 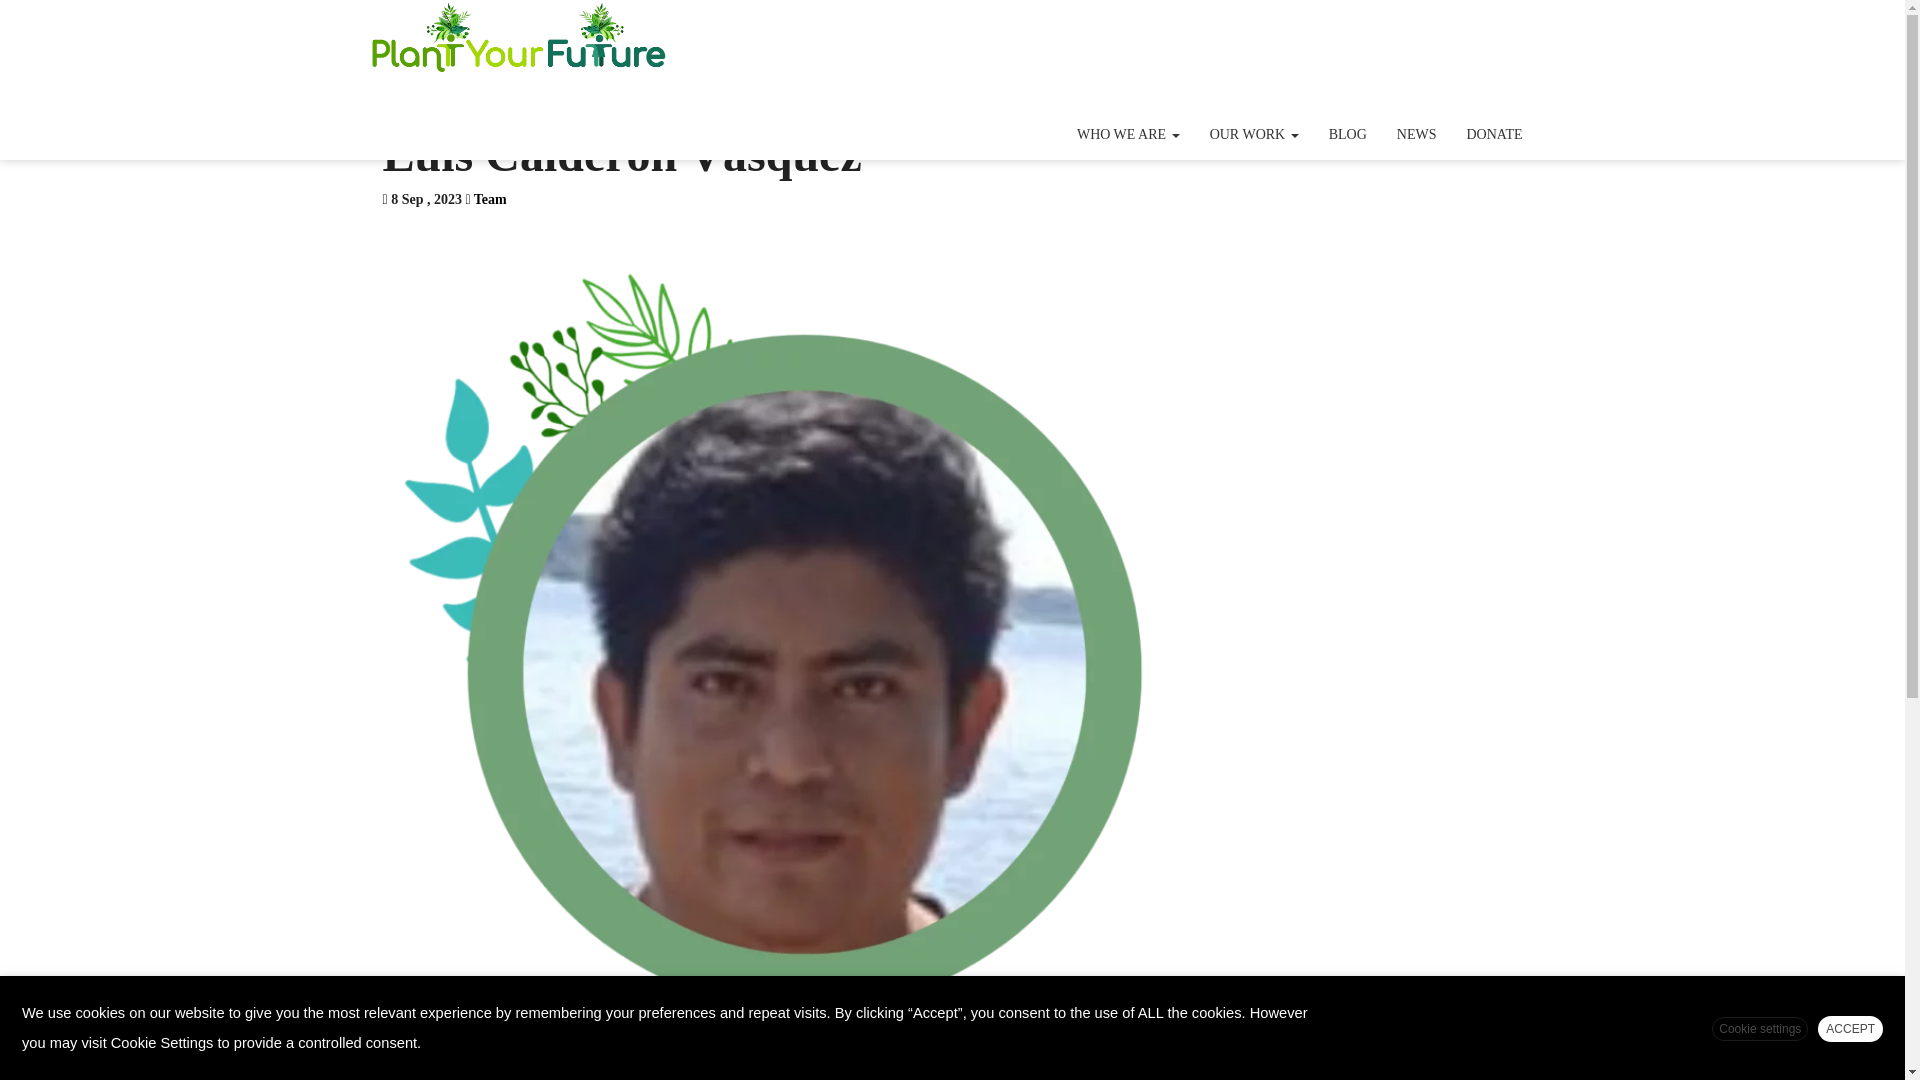 I want to click on OUR WORK, so click(x=1254, y=134).